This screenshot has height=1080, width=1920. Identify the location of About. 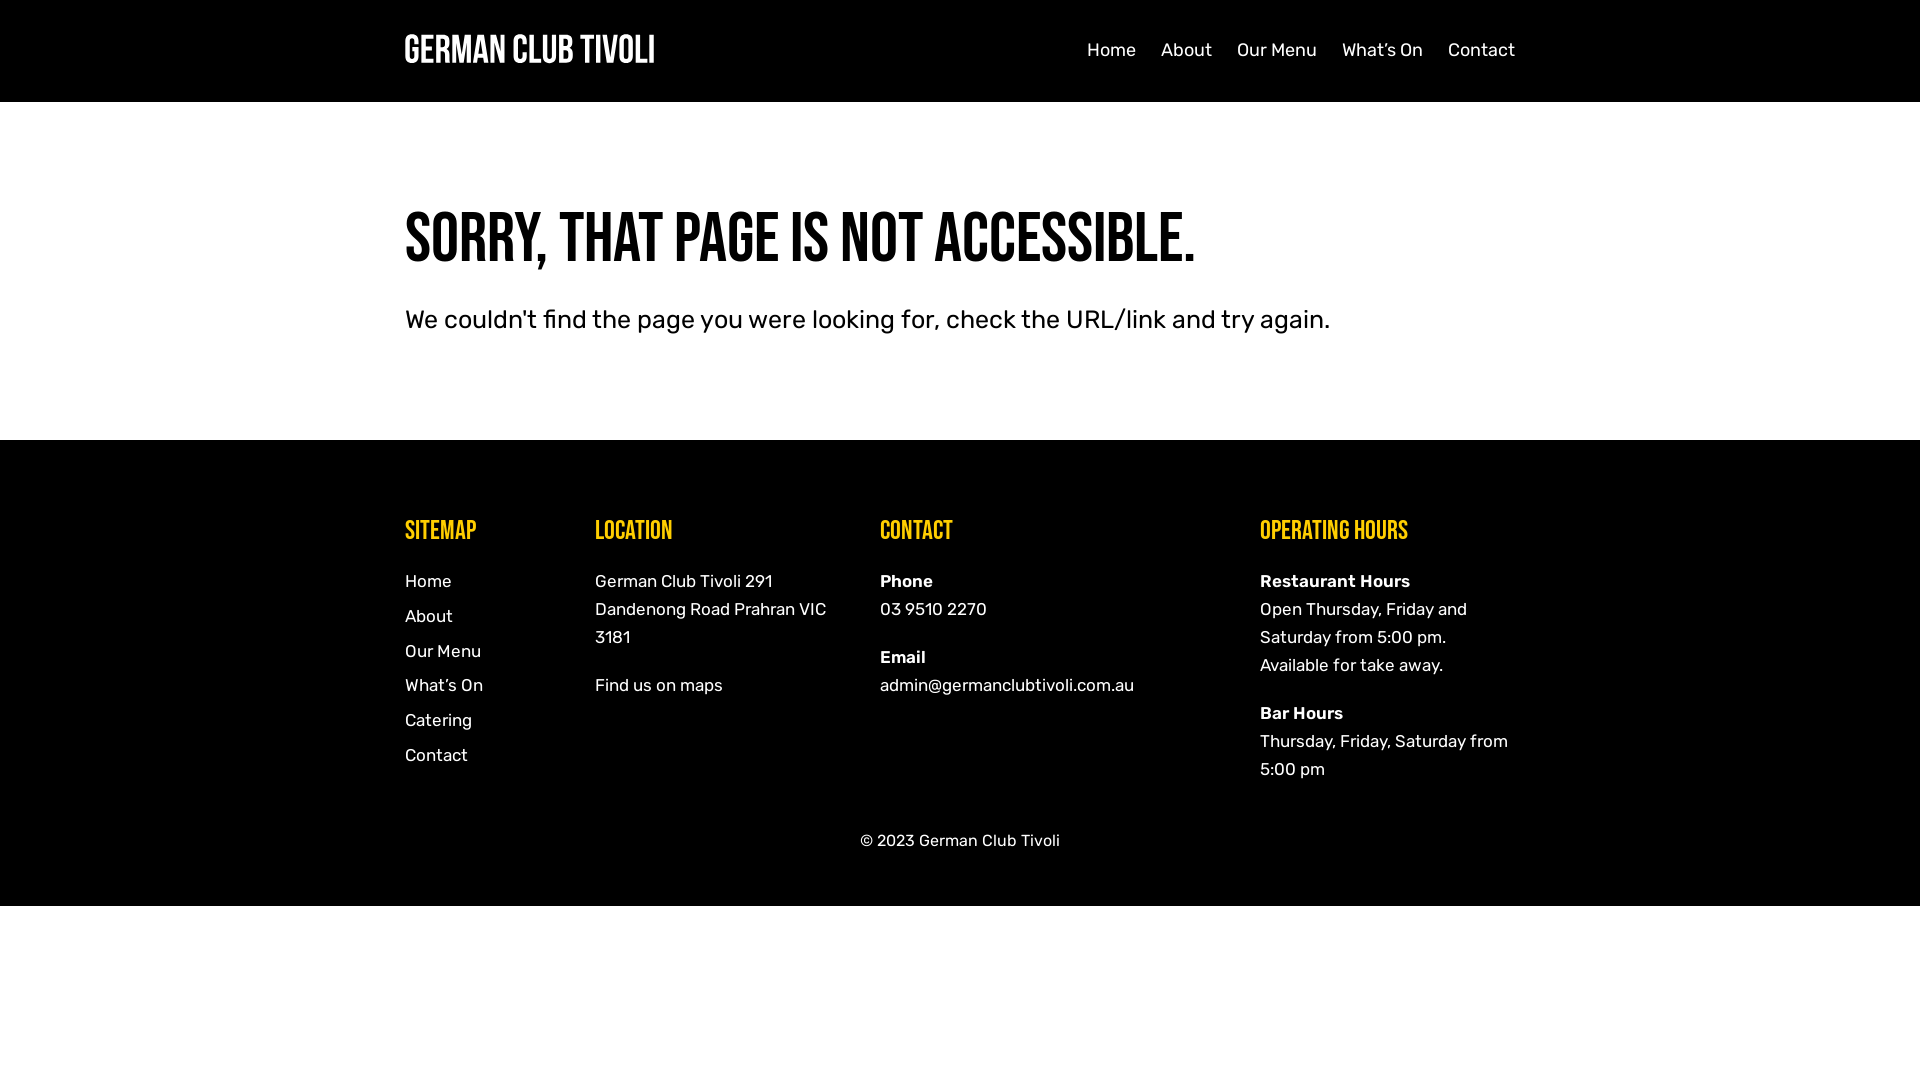
(1186, 50).